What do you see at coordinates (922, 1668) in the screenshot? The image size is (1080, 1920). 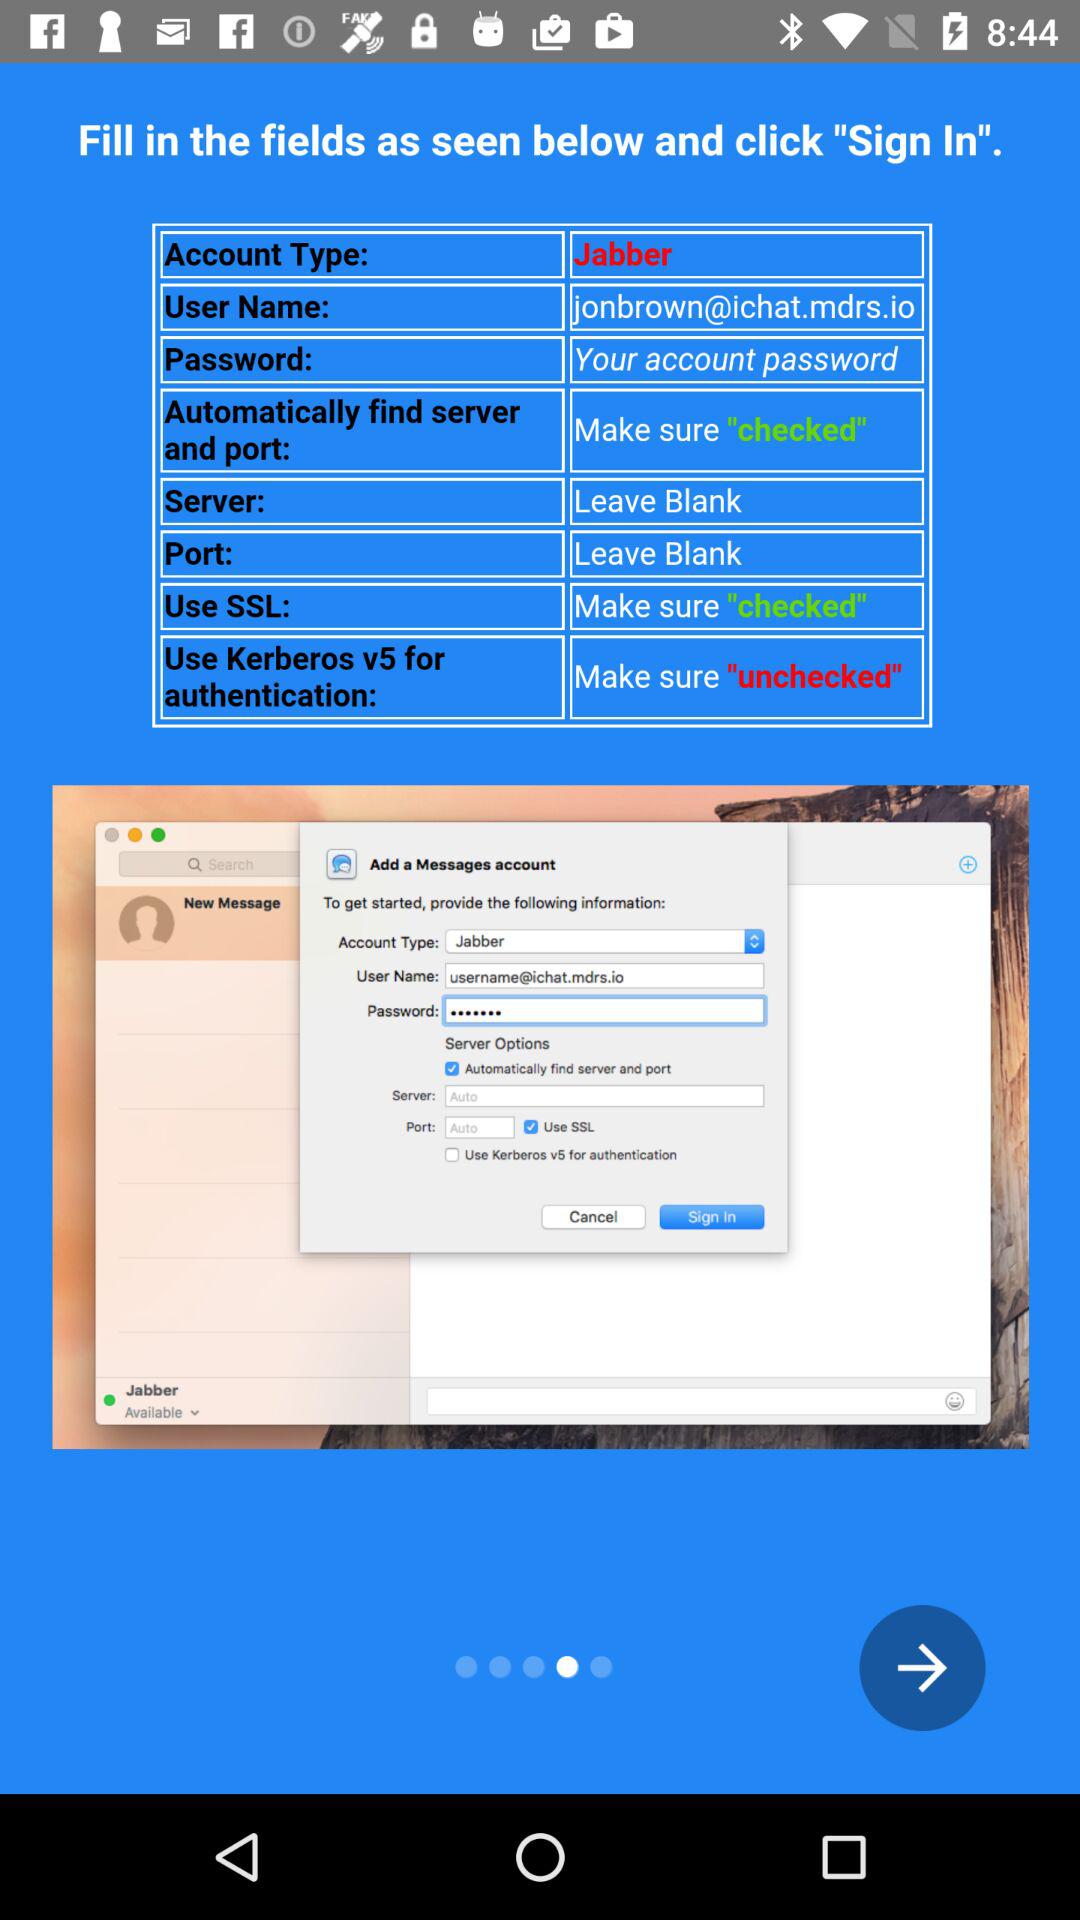 I see `next sheet` at bounding box center [922, 1668].